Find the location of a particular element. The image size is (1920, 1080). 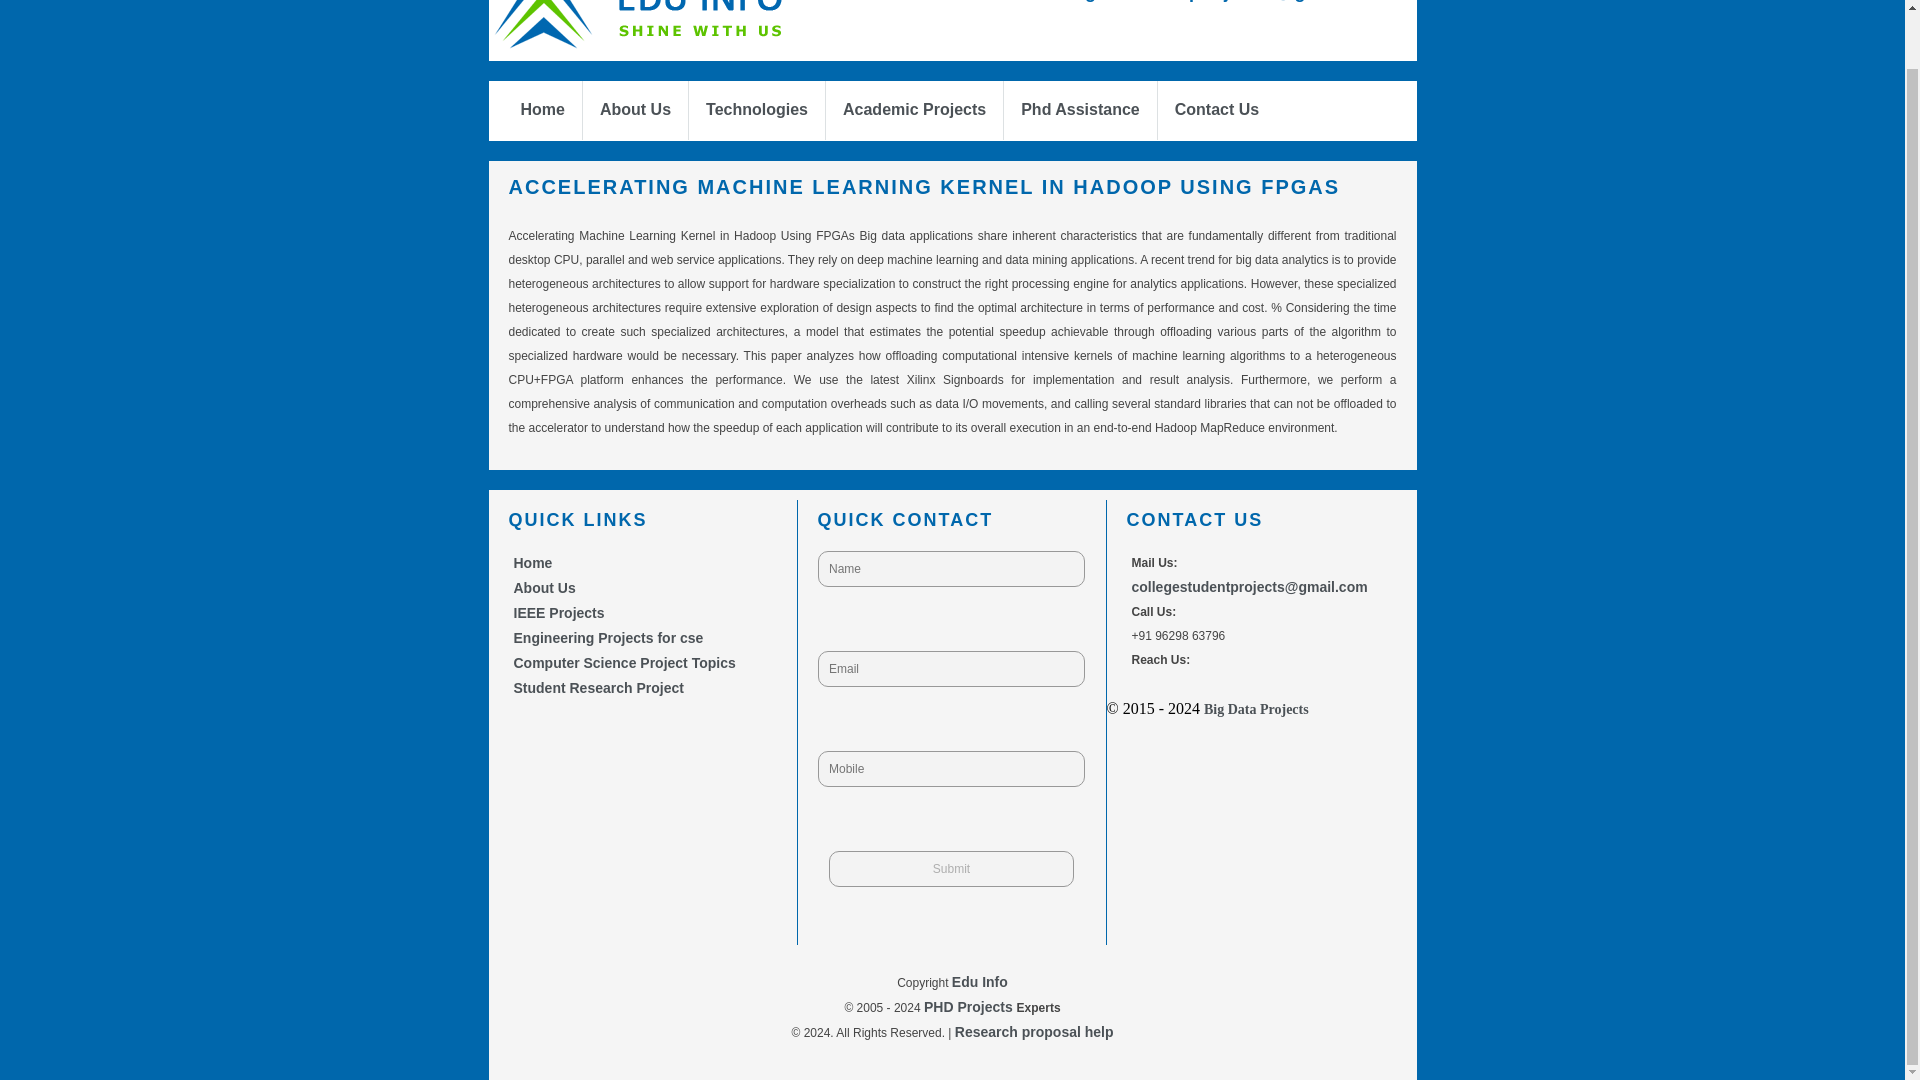

Home is located at coordinates (533, 563).